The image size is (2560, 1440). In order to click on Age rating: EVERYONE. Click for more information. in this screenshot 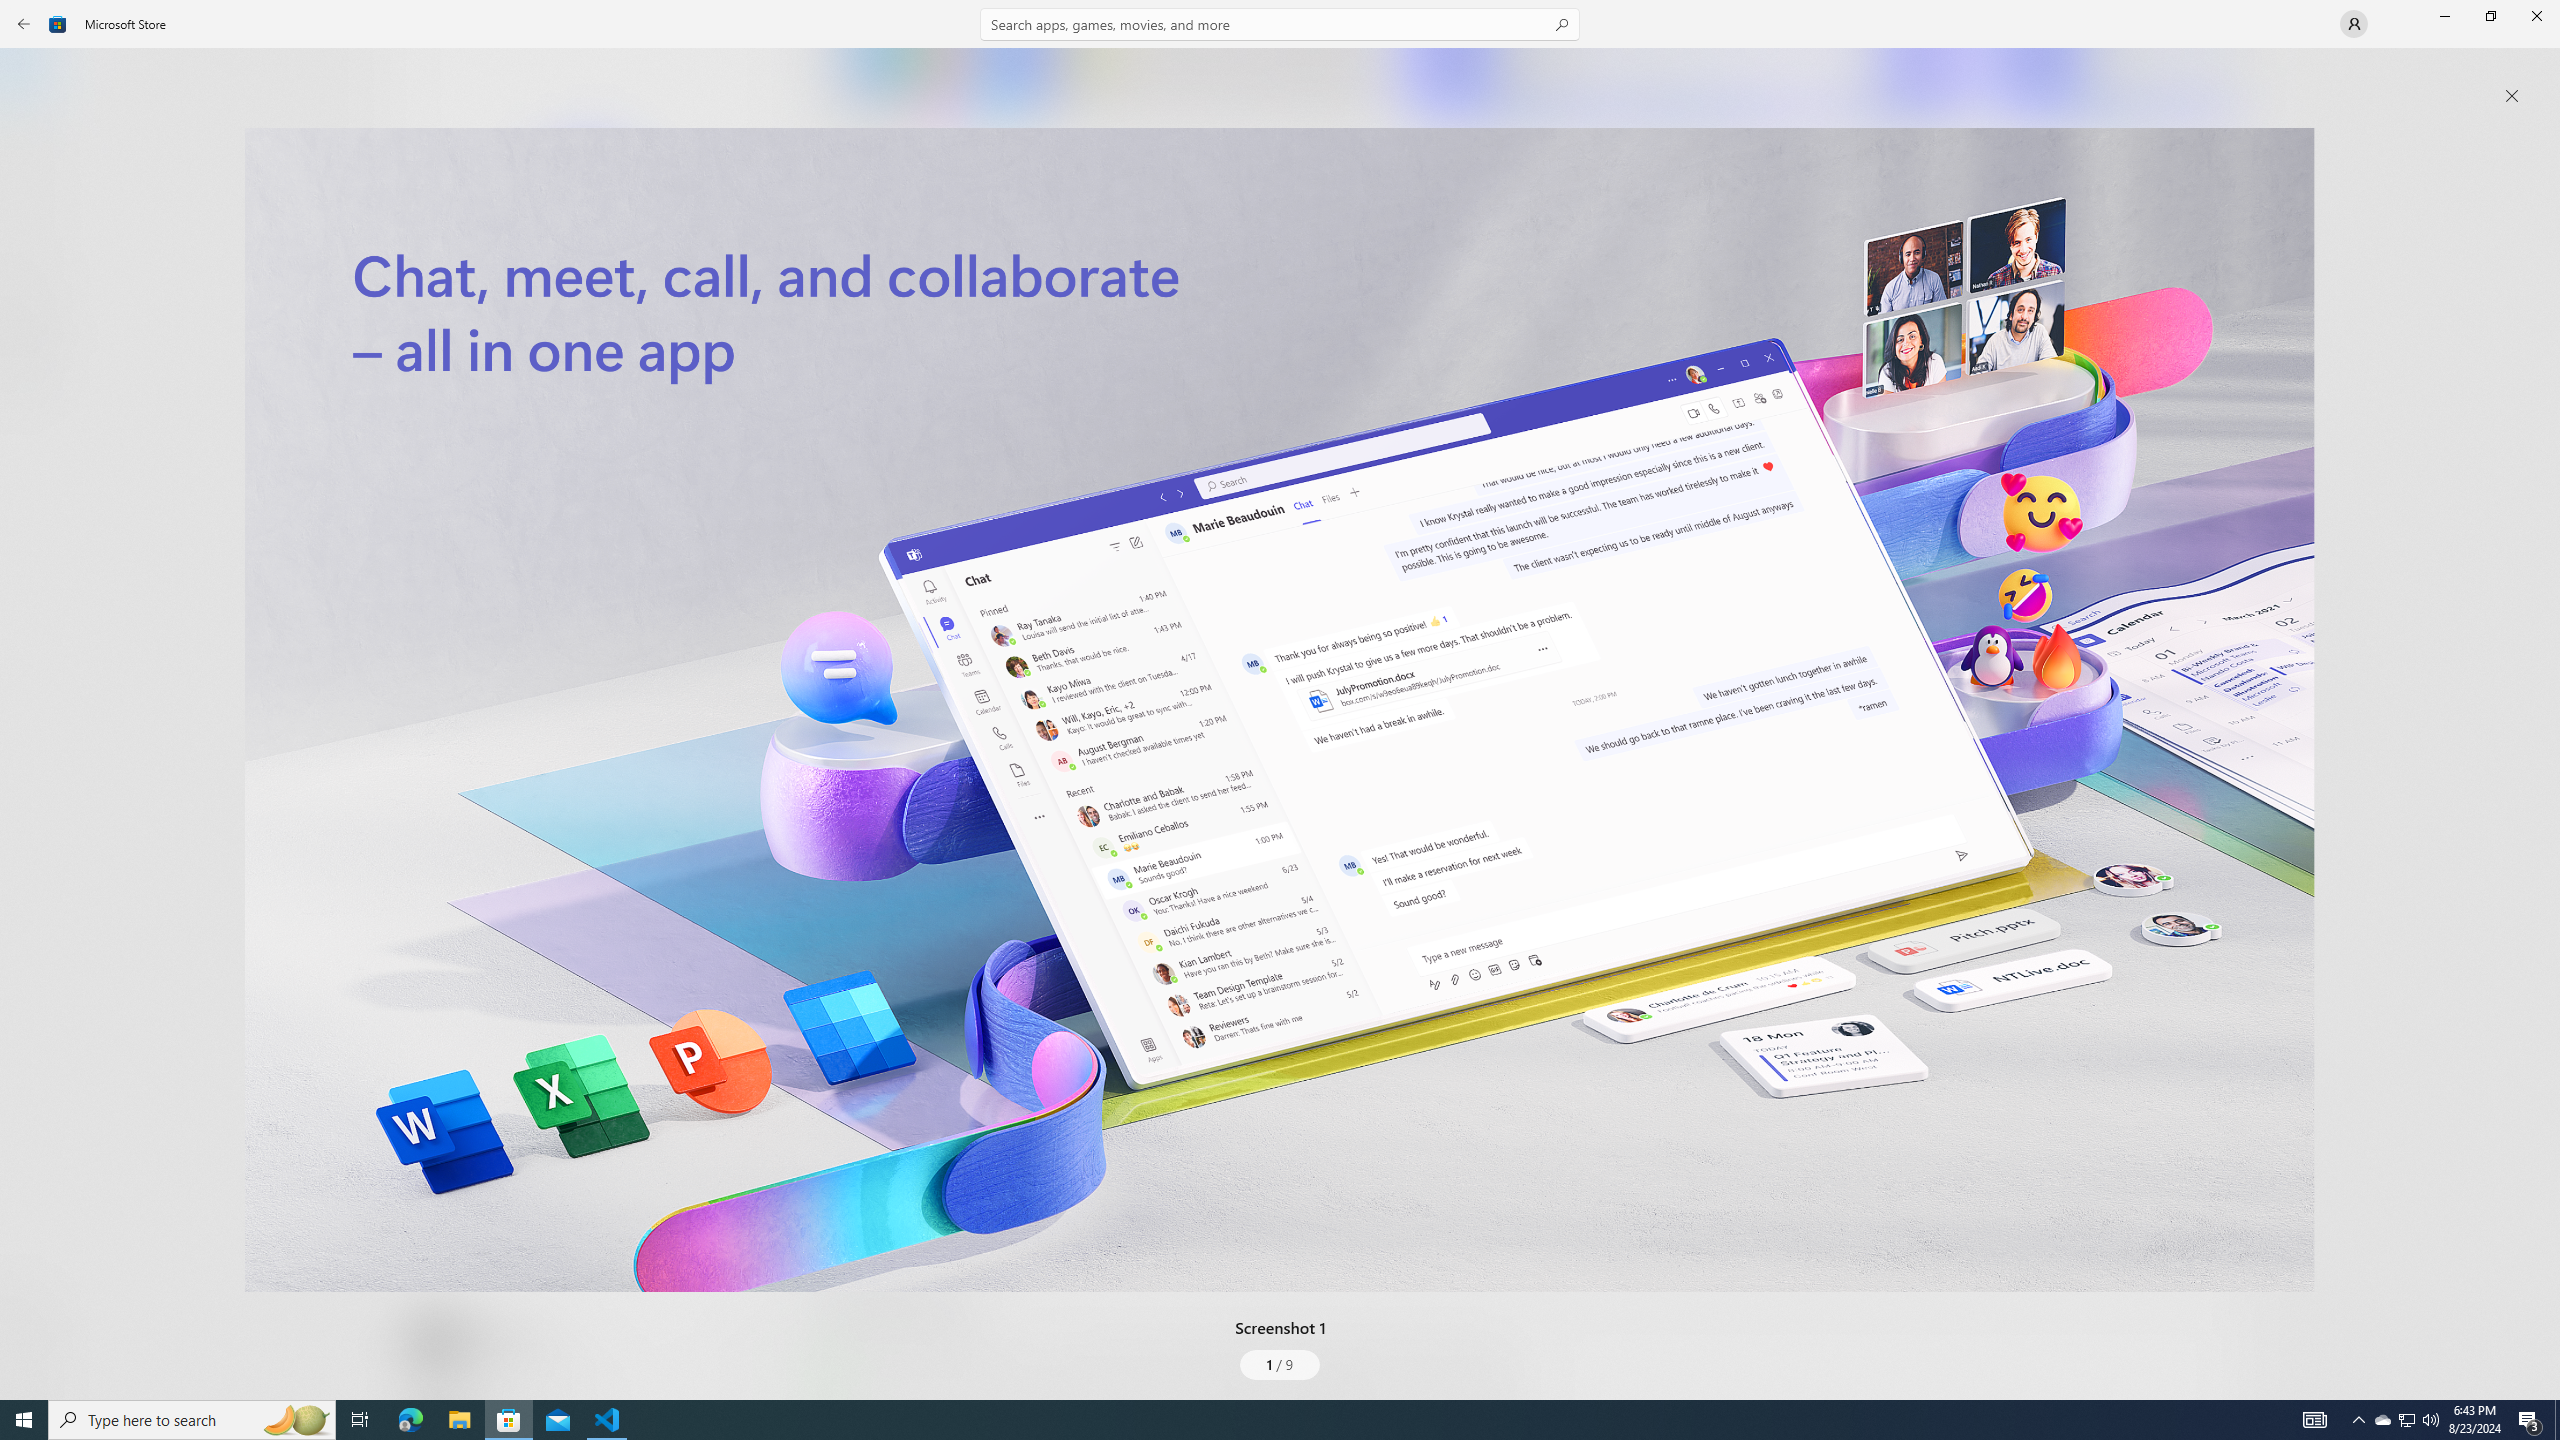, I will do `click(505, 1340)`.